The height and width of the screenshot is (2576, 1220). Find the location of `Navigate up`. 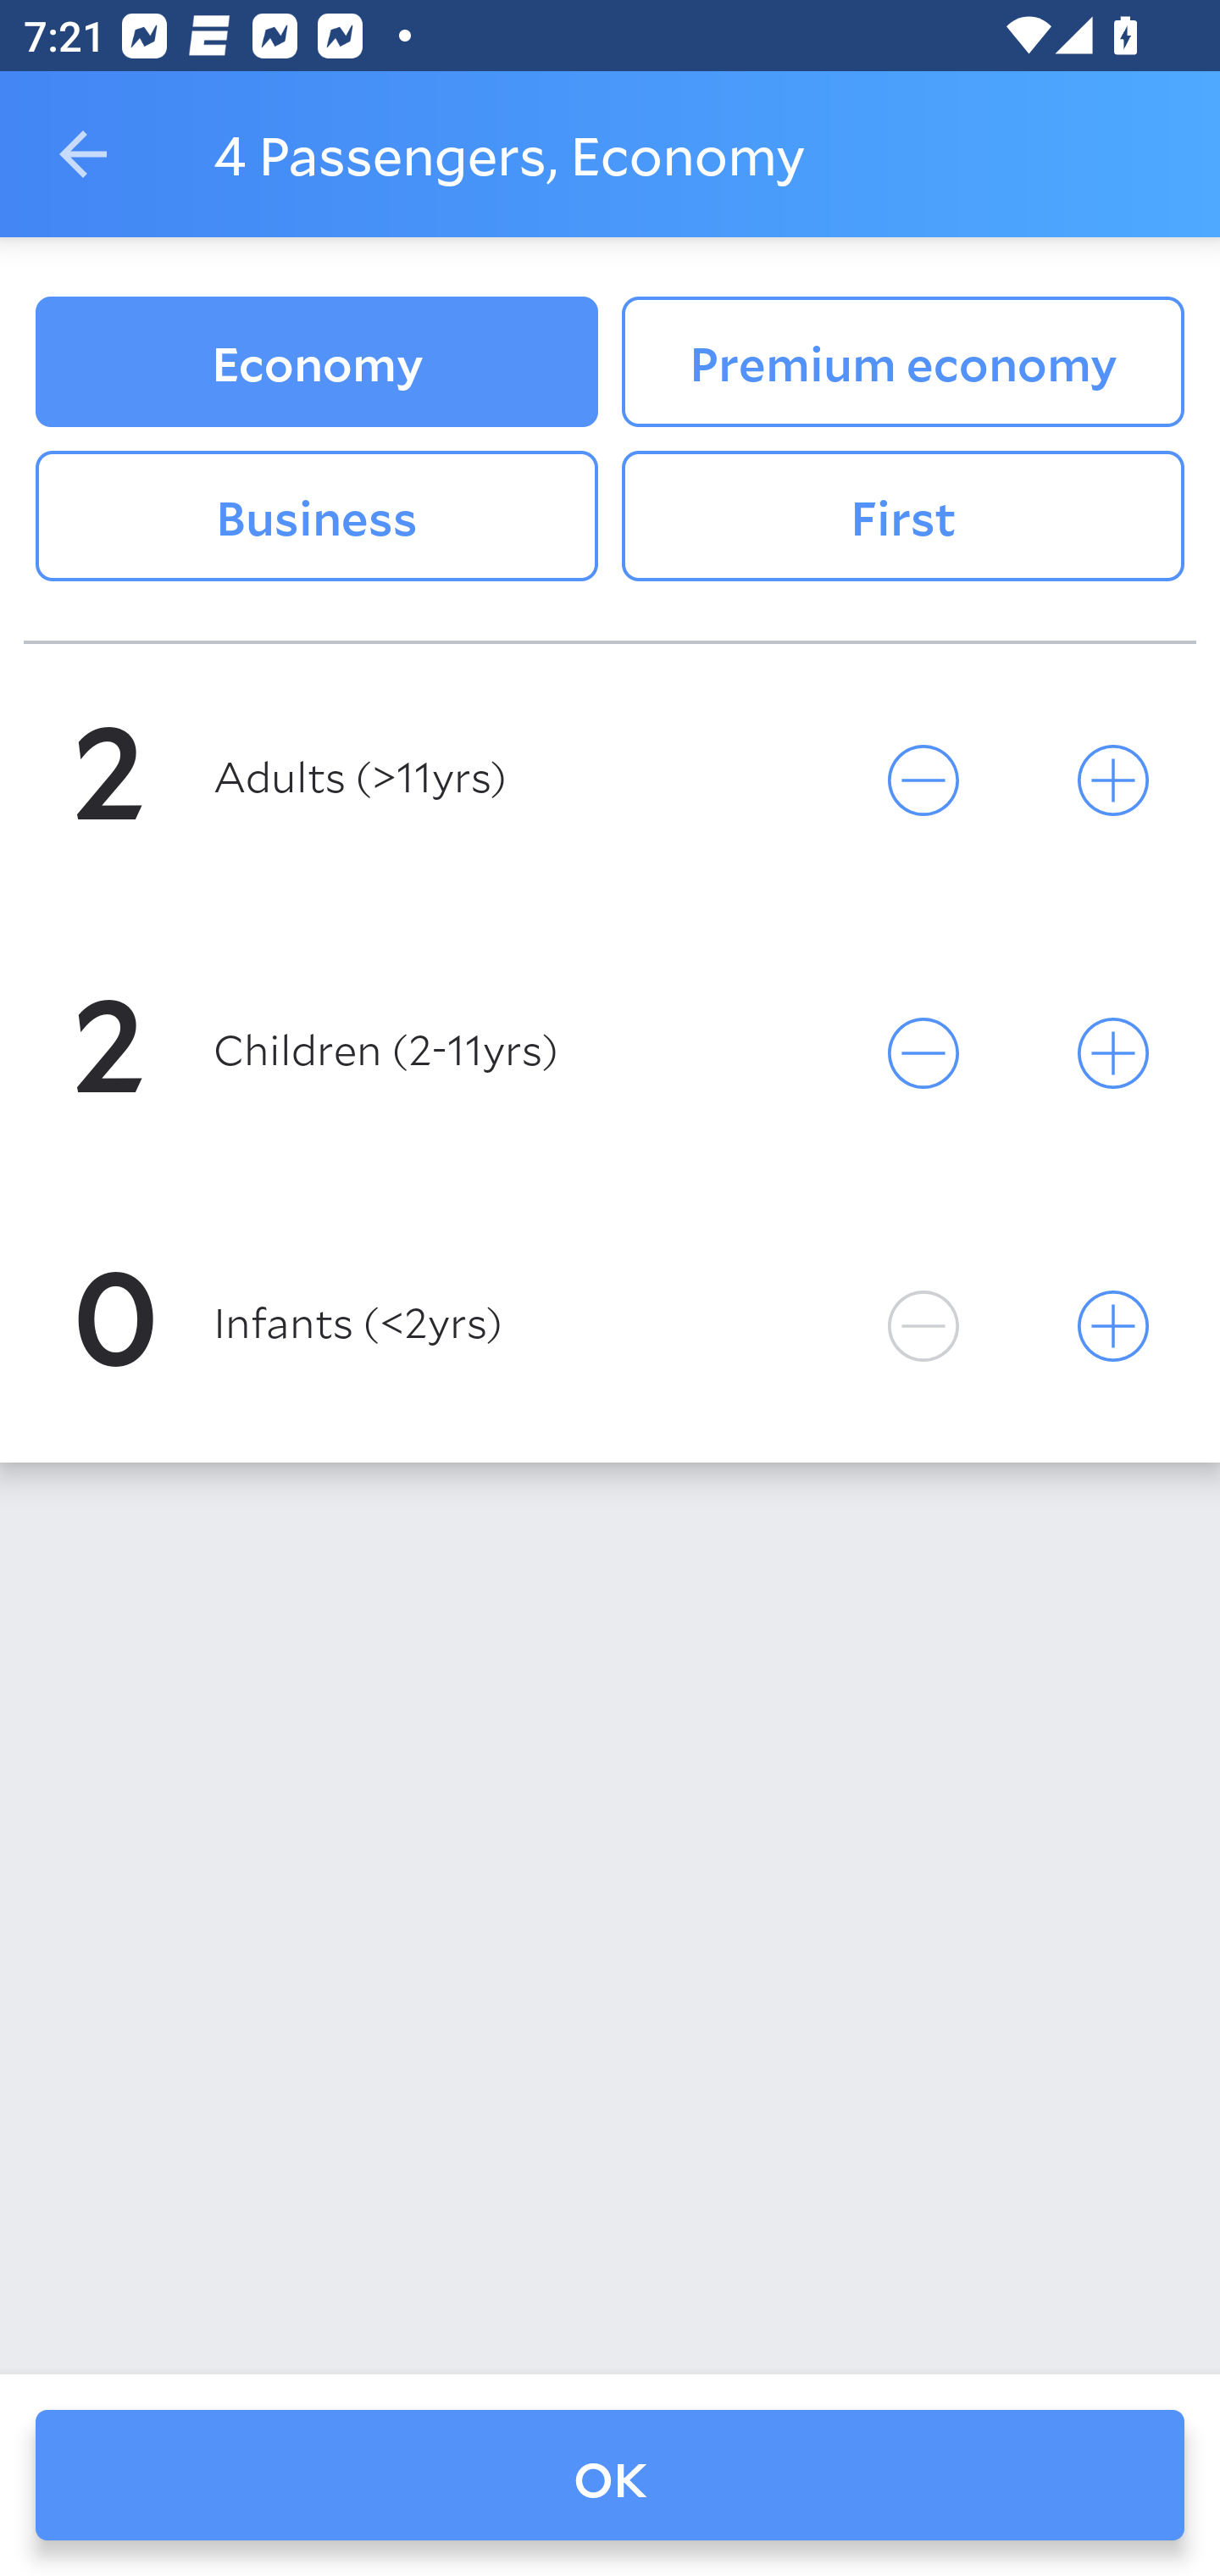

Navigate up is located at coordinates (83, 154).